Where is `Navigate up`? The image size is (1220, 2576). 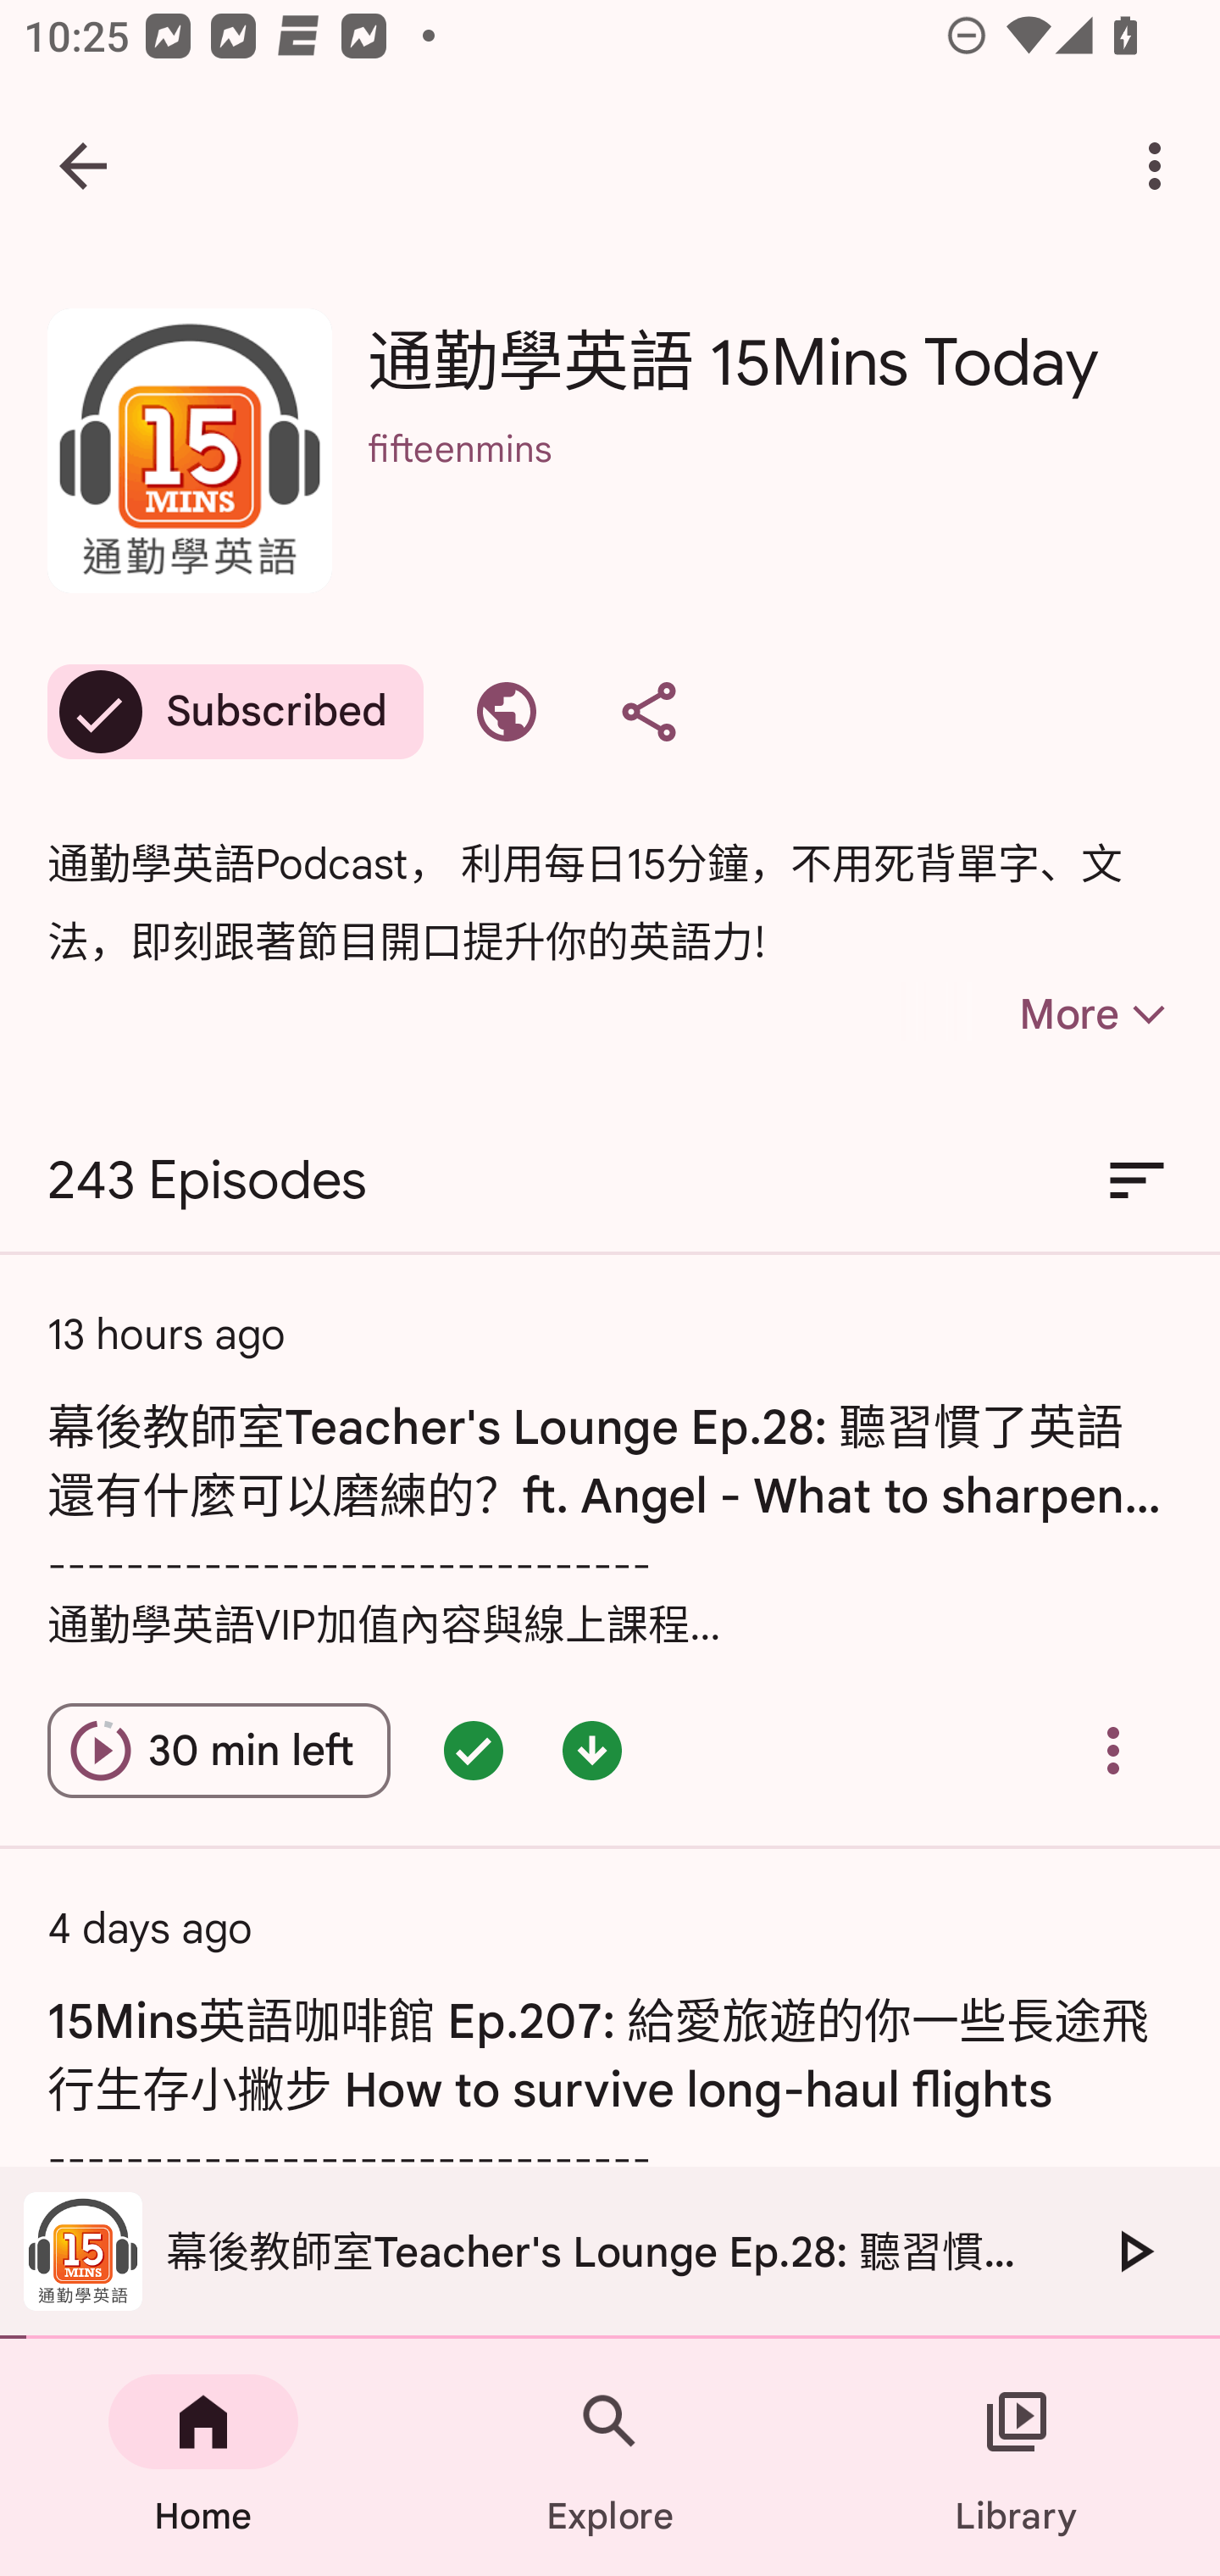
Navigate up is located at coordinates (83, 166).